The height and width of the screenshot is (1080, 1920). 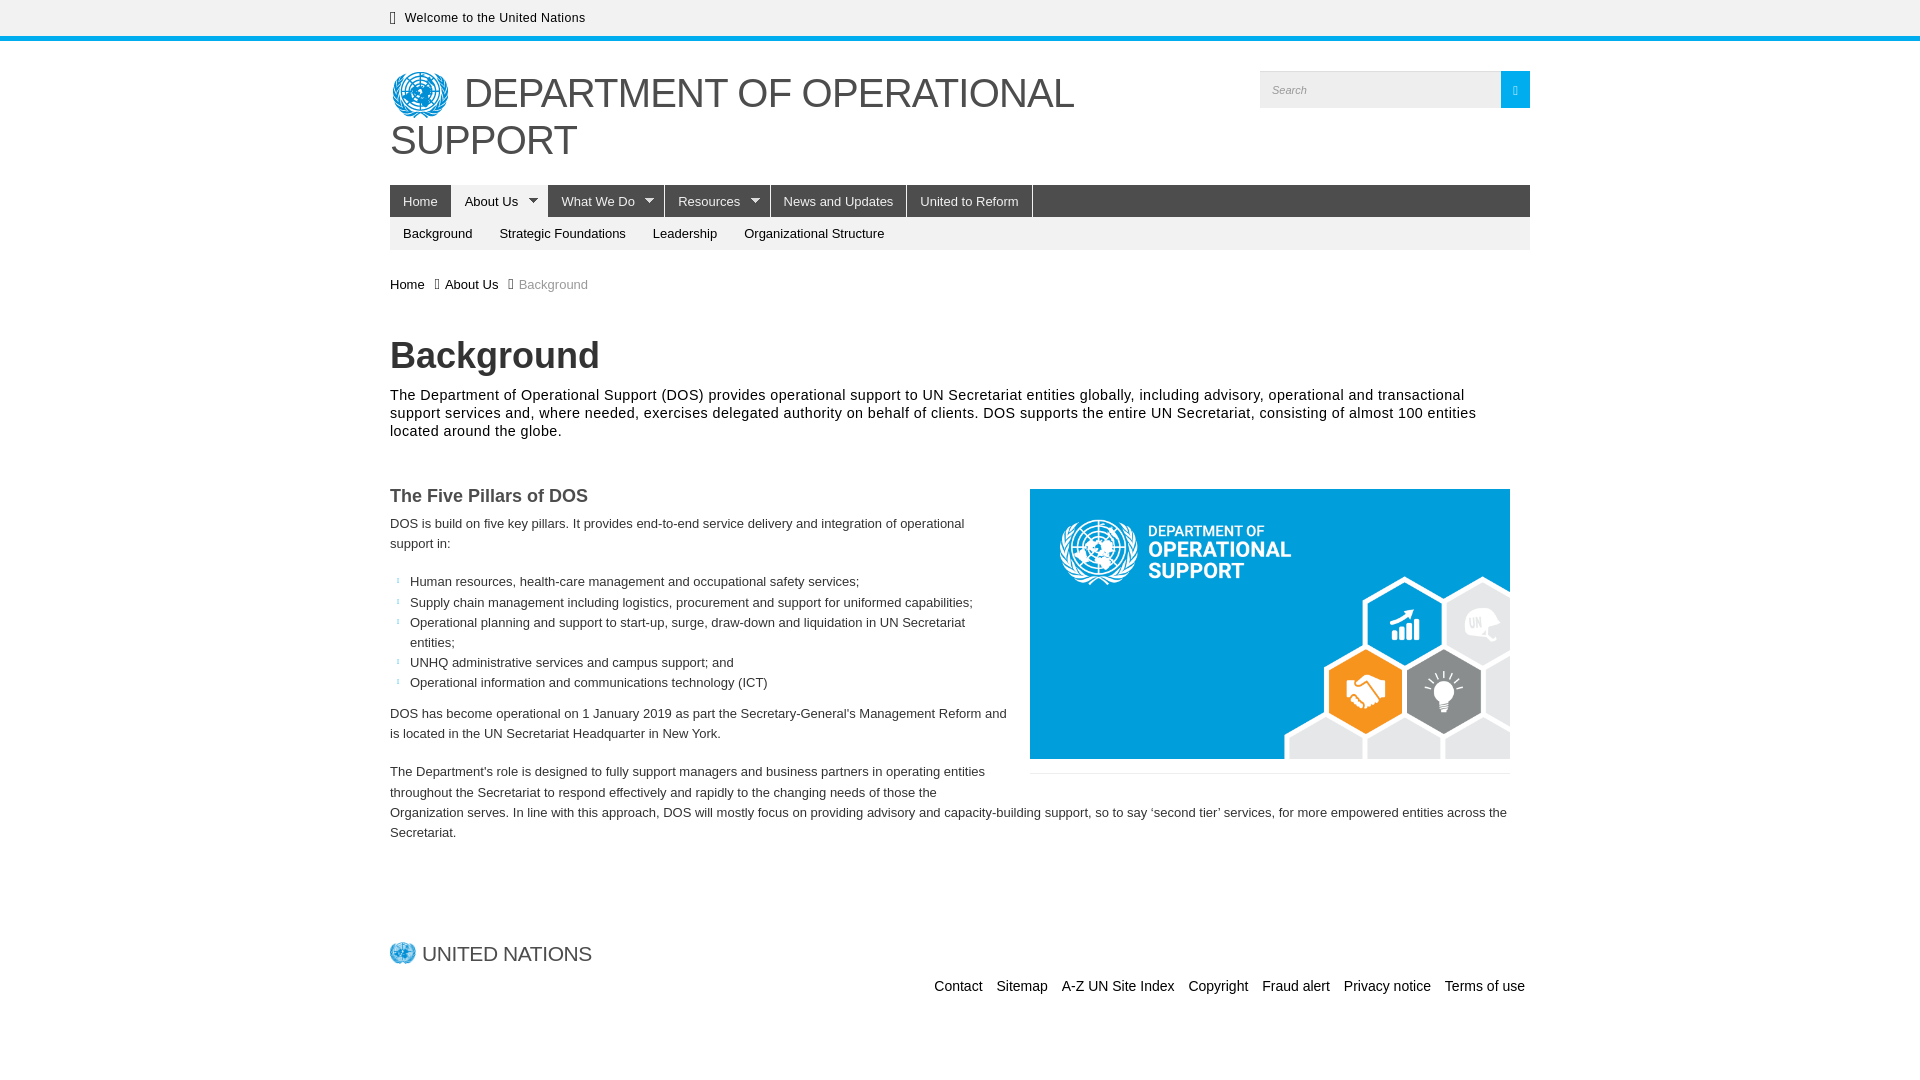 What do you see at coordinates (1380, 90) in the screenshot?
I see `Enter the terms you wish to search for.` at bounding box center [1380, 90].